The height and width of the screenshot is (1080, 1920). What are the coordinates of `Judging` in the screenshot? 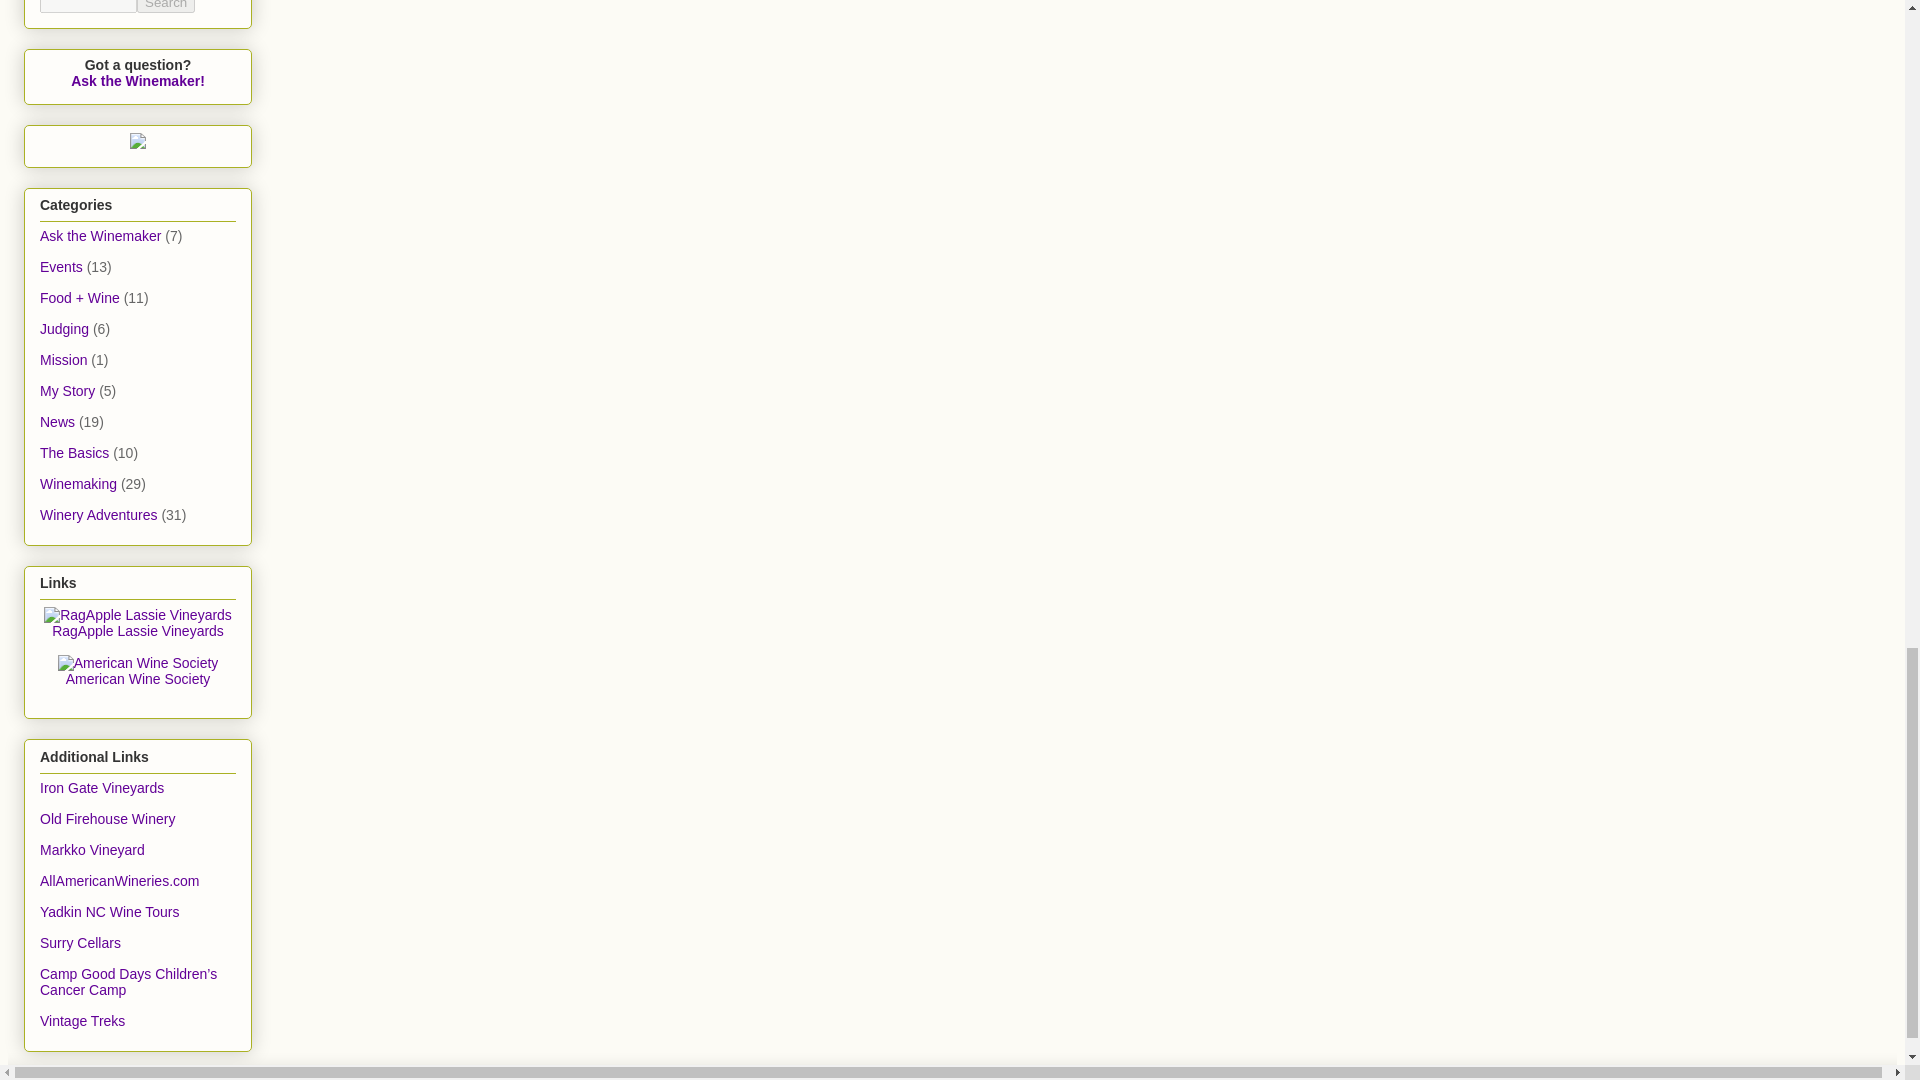 It's located at (64, 328).